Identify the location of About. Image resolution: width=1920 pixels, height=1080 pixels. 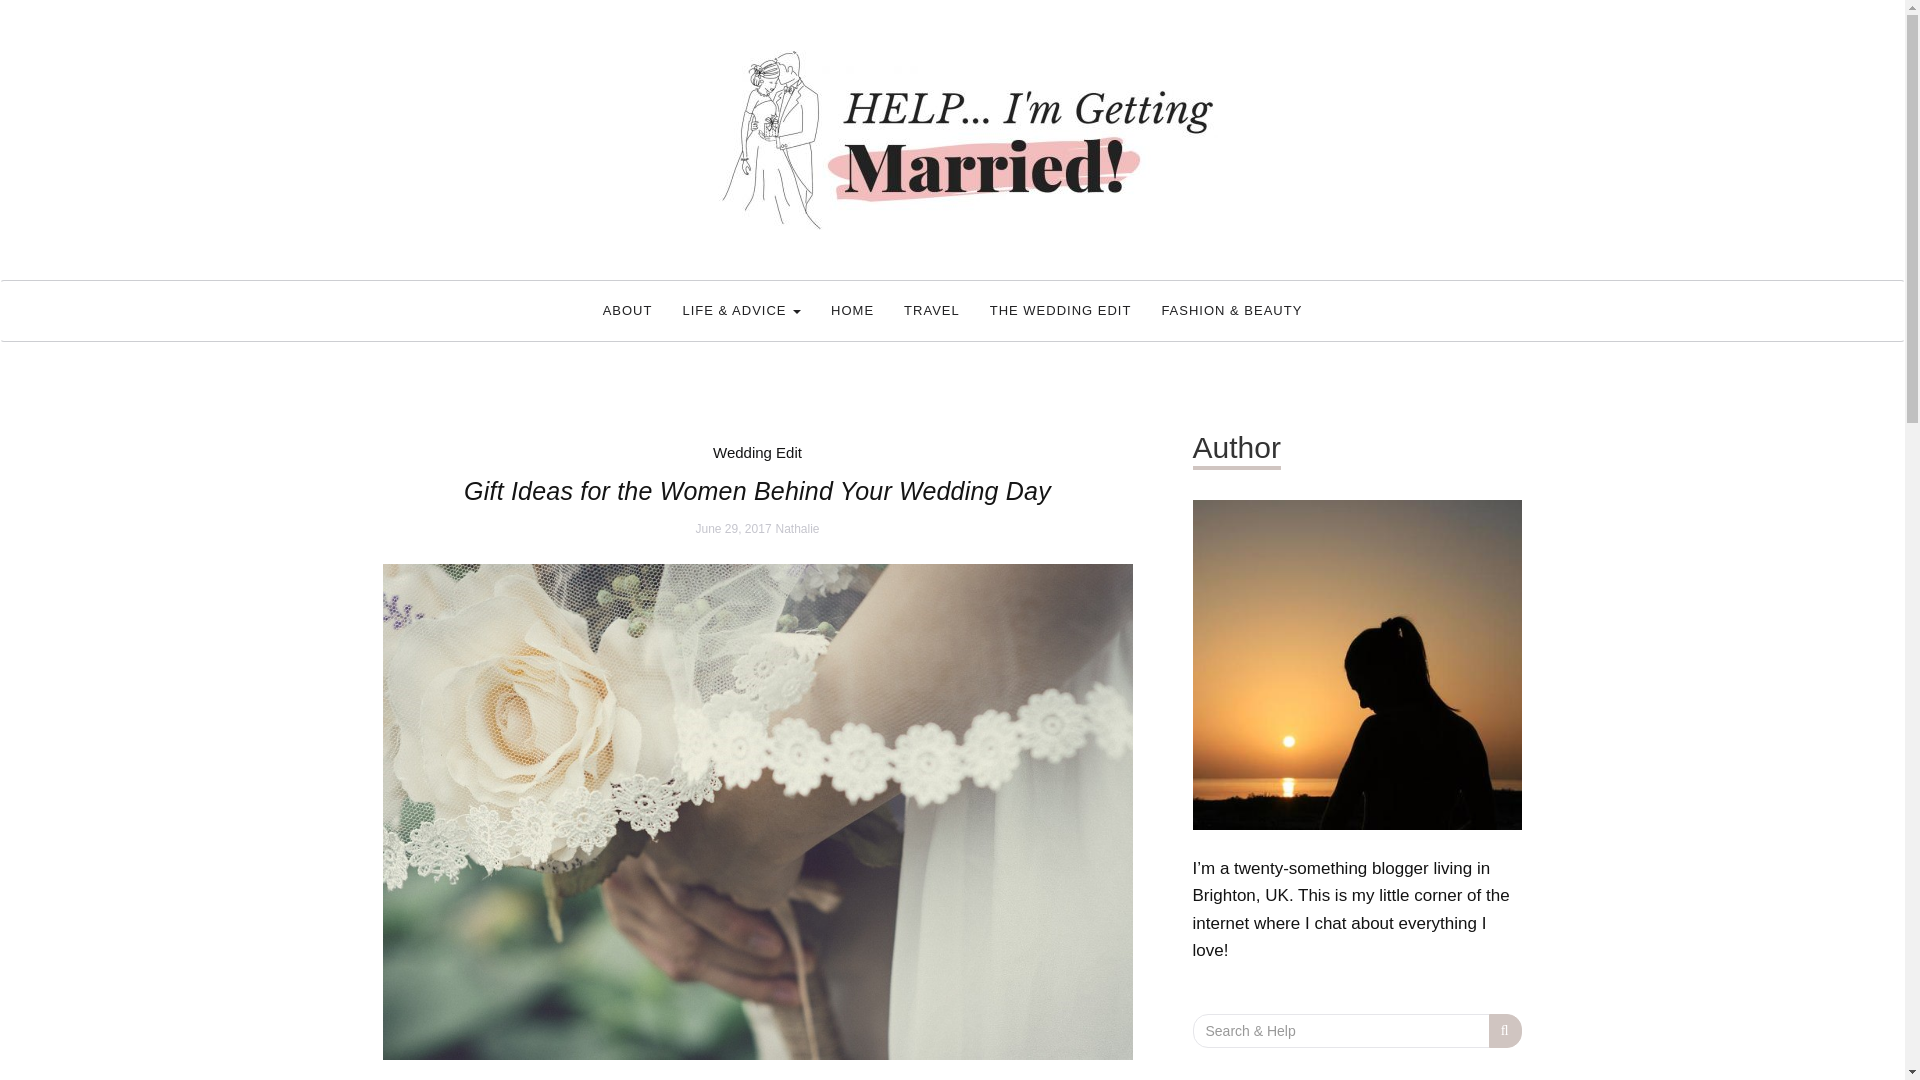
(628, 310).